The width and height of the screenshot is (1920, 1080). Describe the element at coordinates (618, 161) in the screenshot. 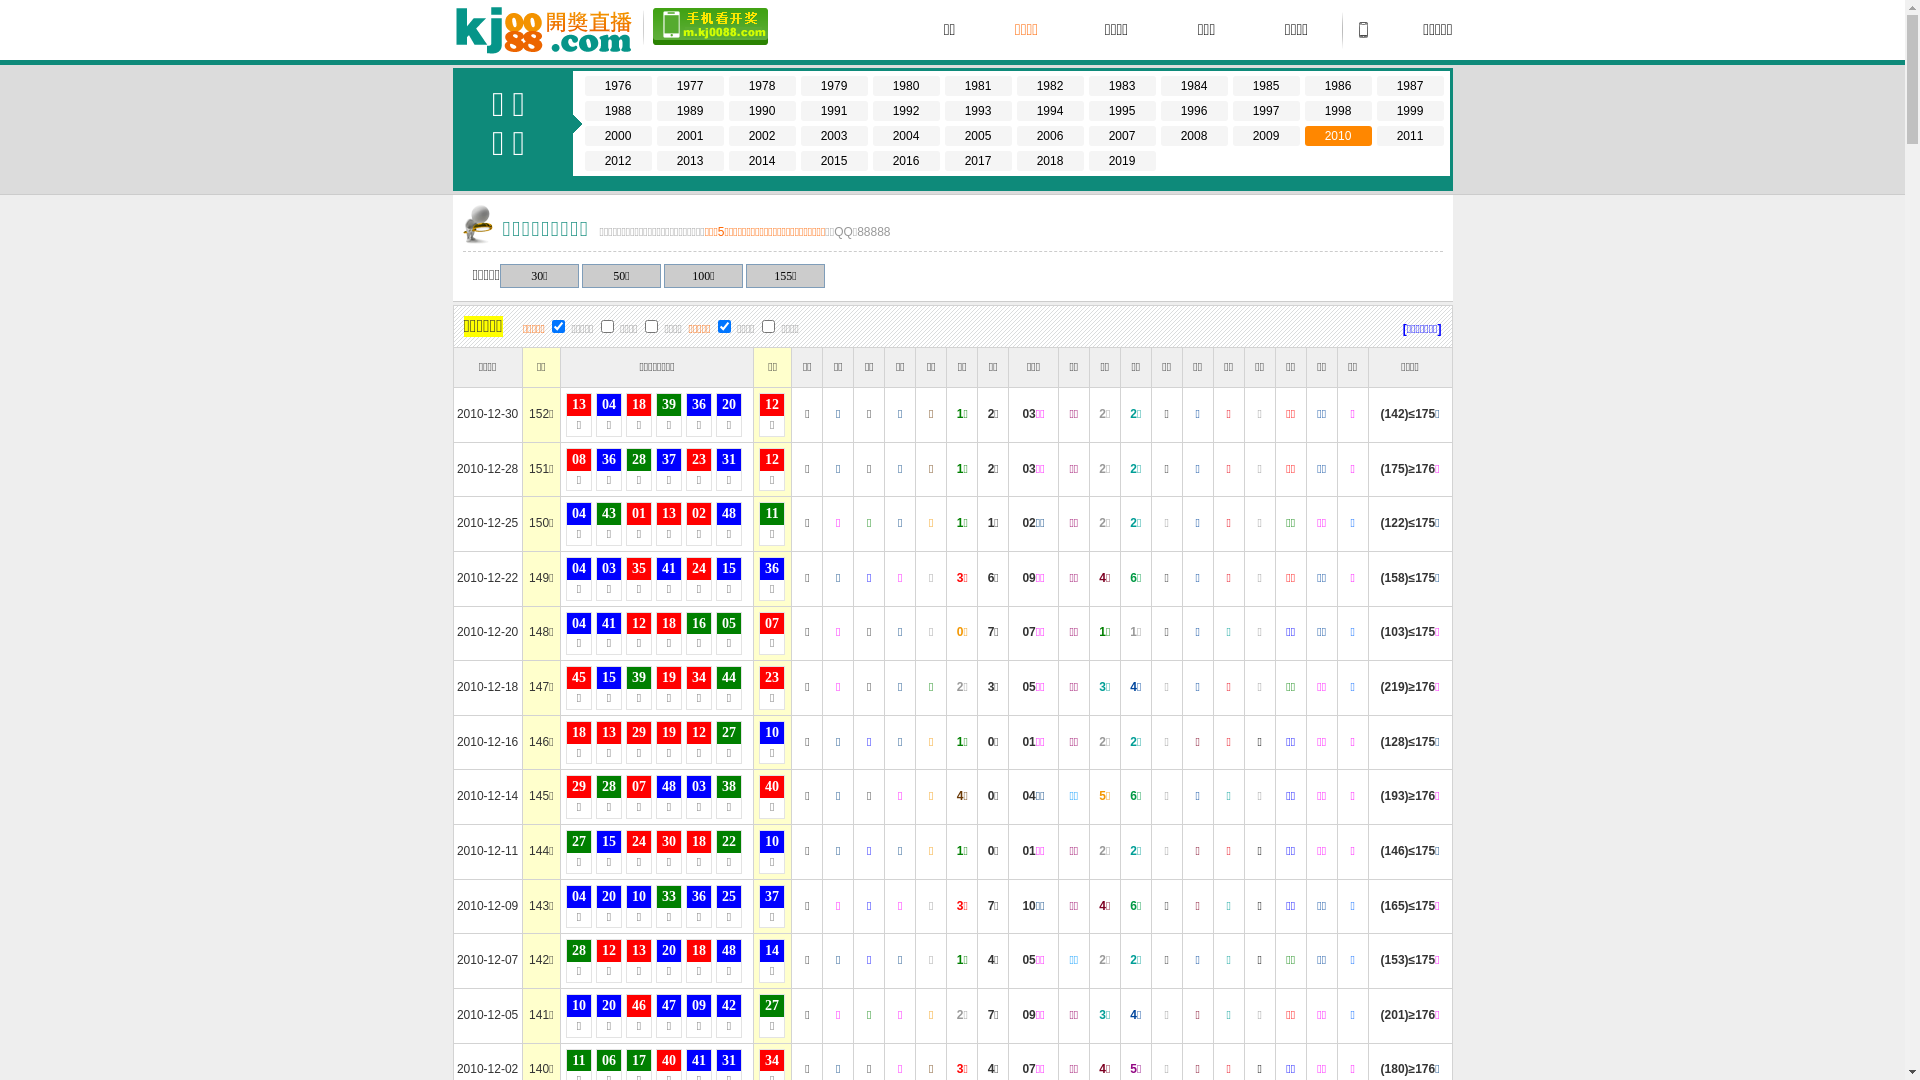

I see `2012` at that location.